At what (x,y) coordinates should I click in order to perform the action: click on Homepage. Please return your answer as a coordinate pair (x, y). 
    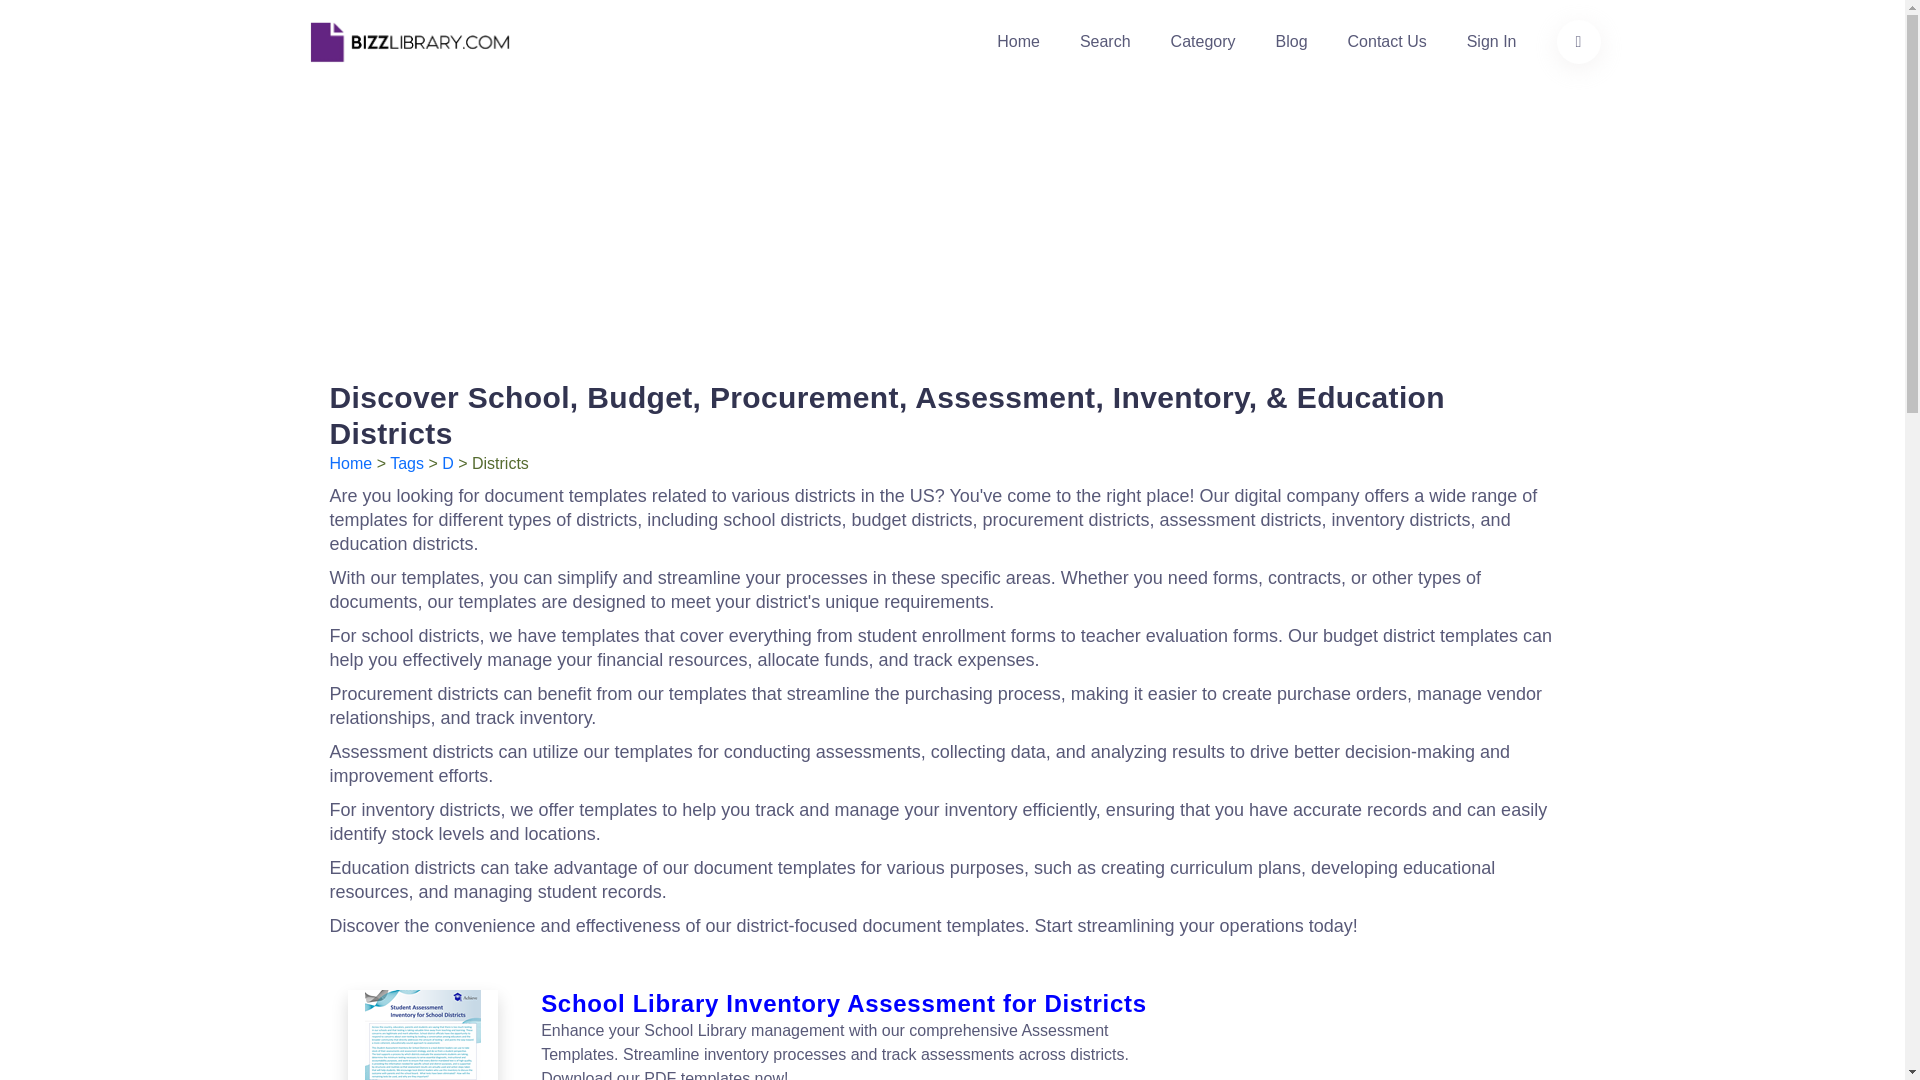
    Looking at the image, I should click on (1018, 42).